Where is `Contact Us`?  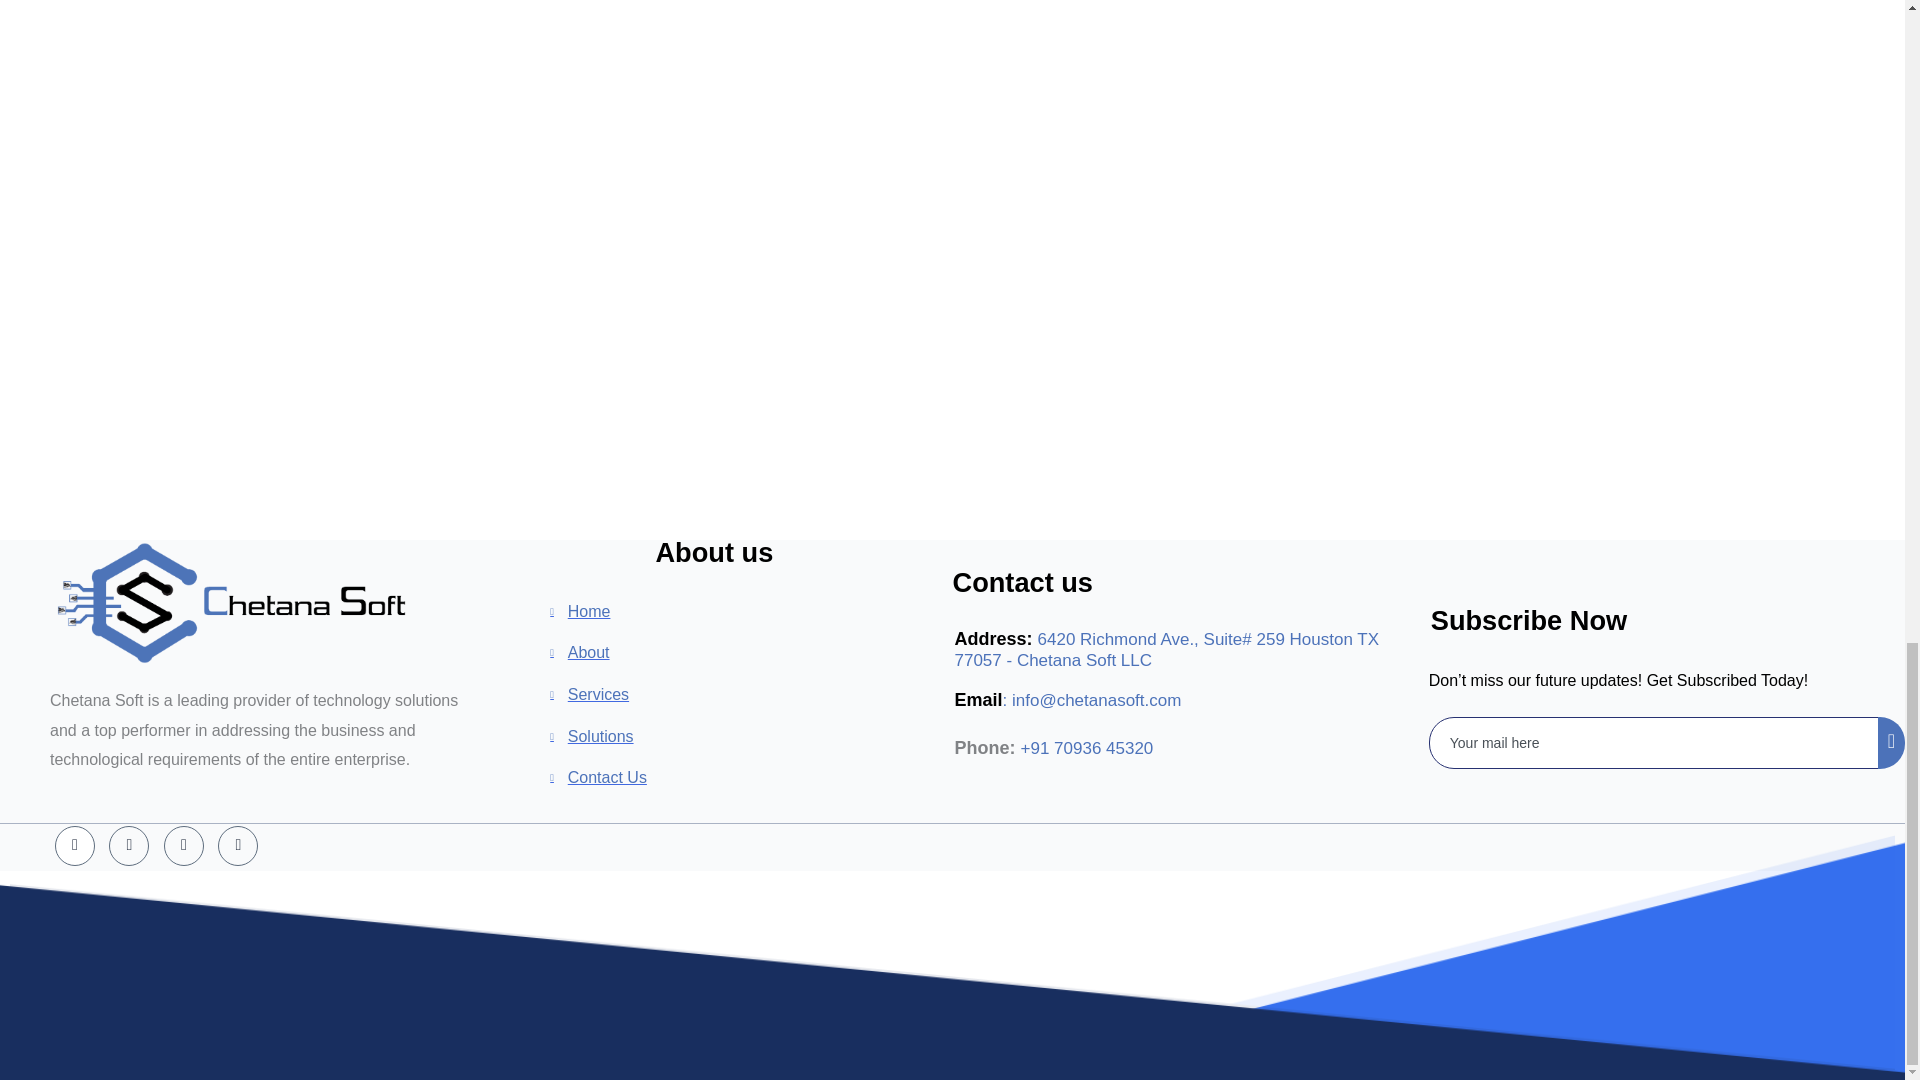 Contact Us is located at coordinates (750, 777).